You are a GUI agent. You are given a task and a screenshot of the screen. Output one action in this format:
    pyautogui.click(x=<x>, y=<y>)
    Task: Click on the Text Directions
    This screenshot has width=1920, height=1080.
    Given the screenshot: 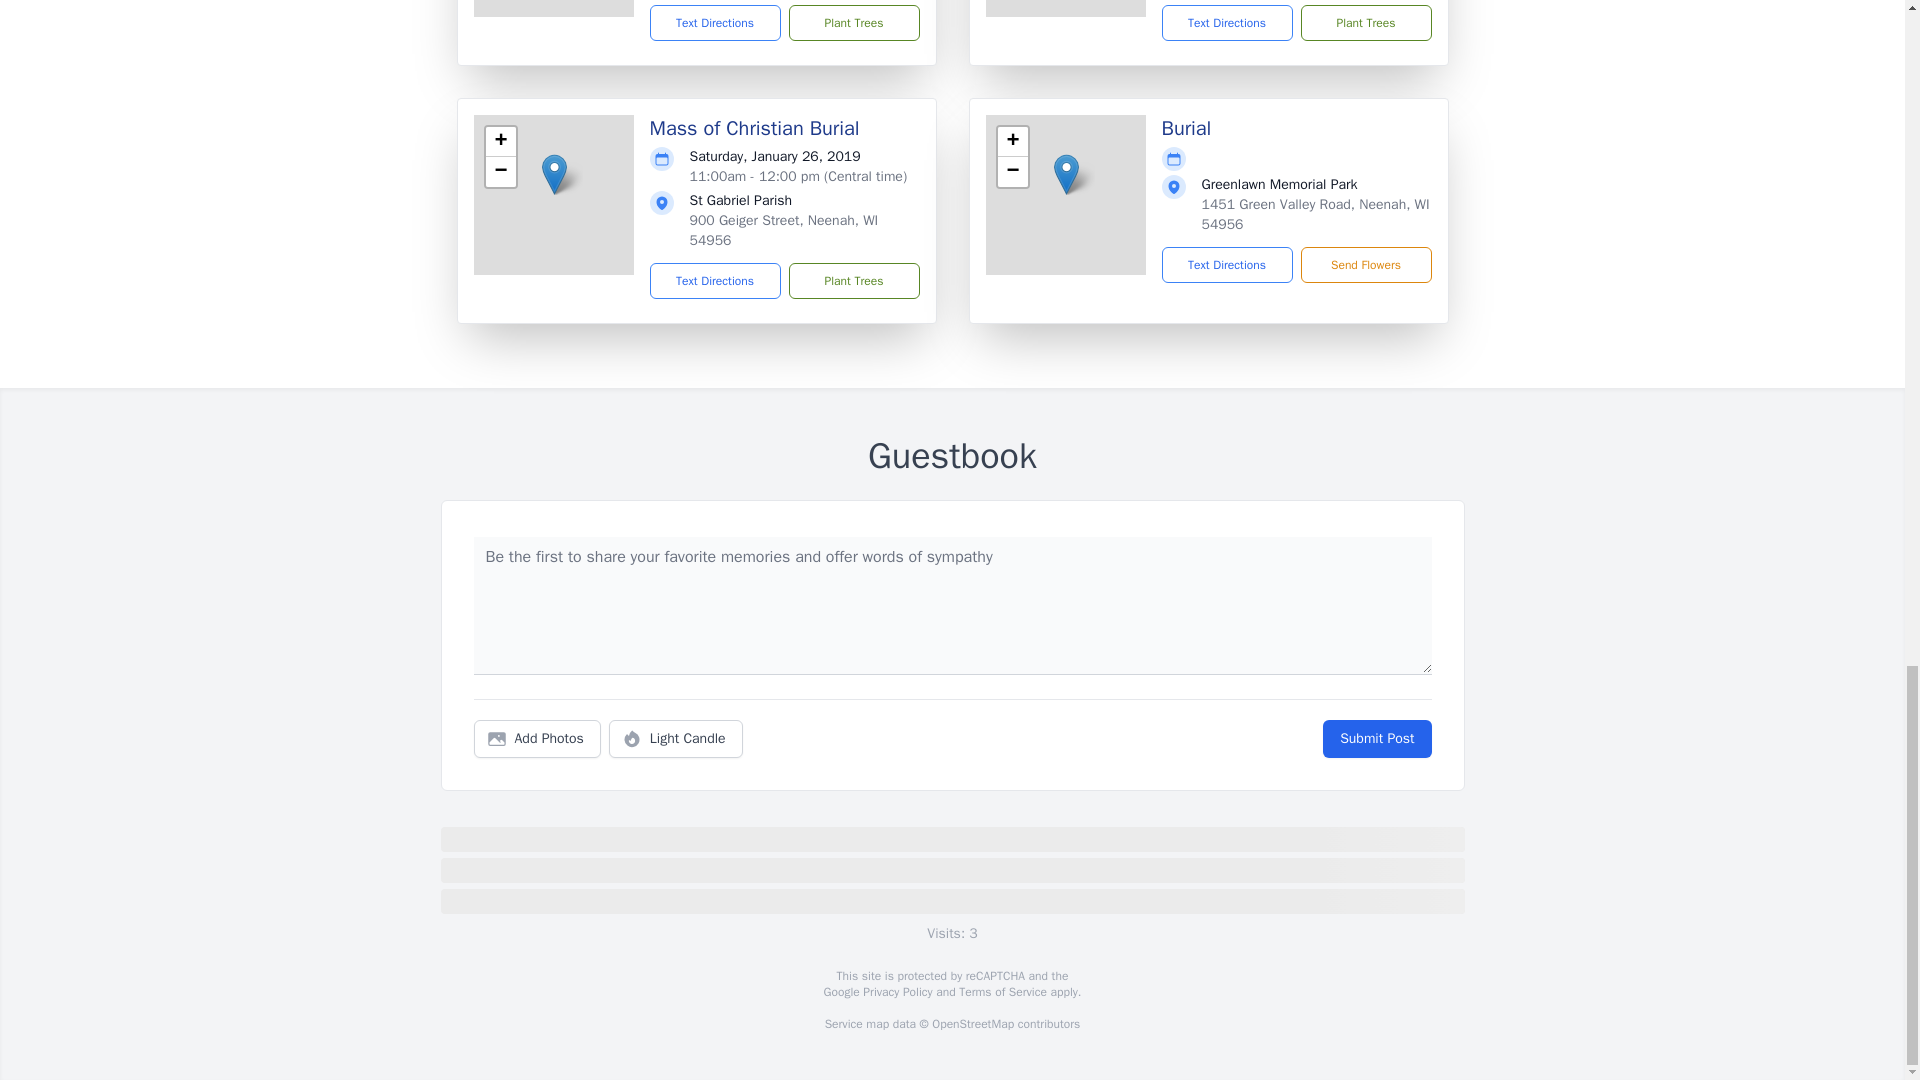 What is the action you would take?
    pyautogui.click(x=1226, y=23)
    